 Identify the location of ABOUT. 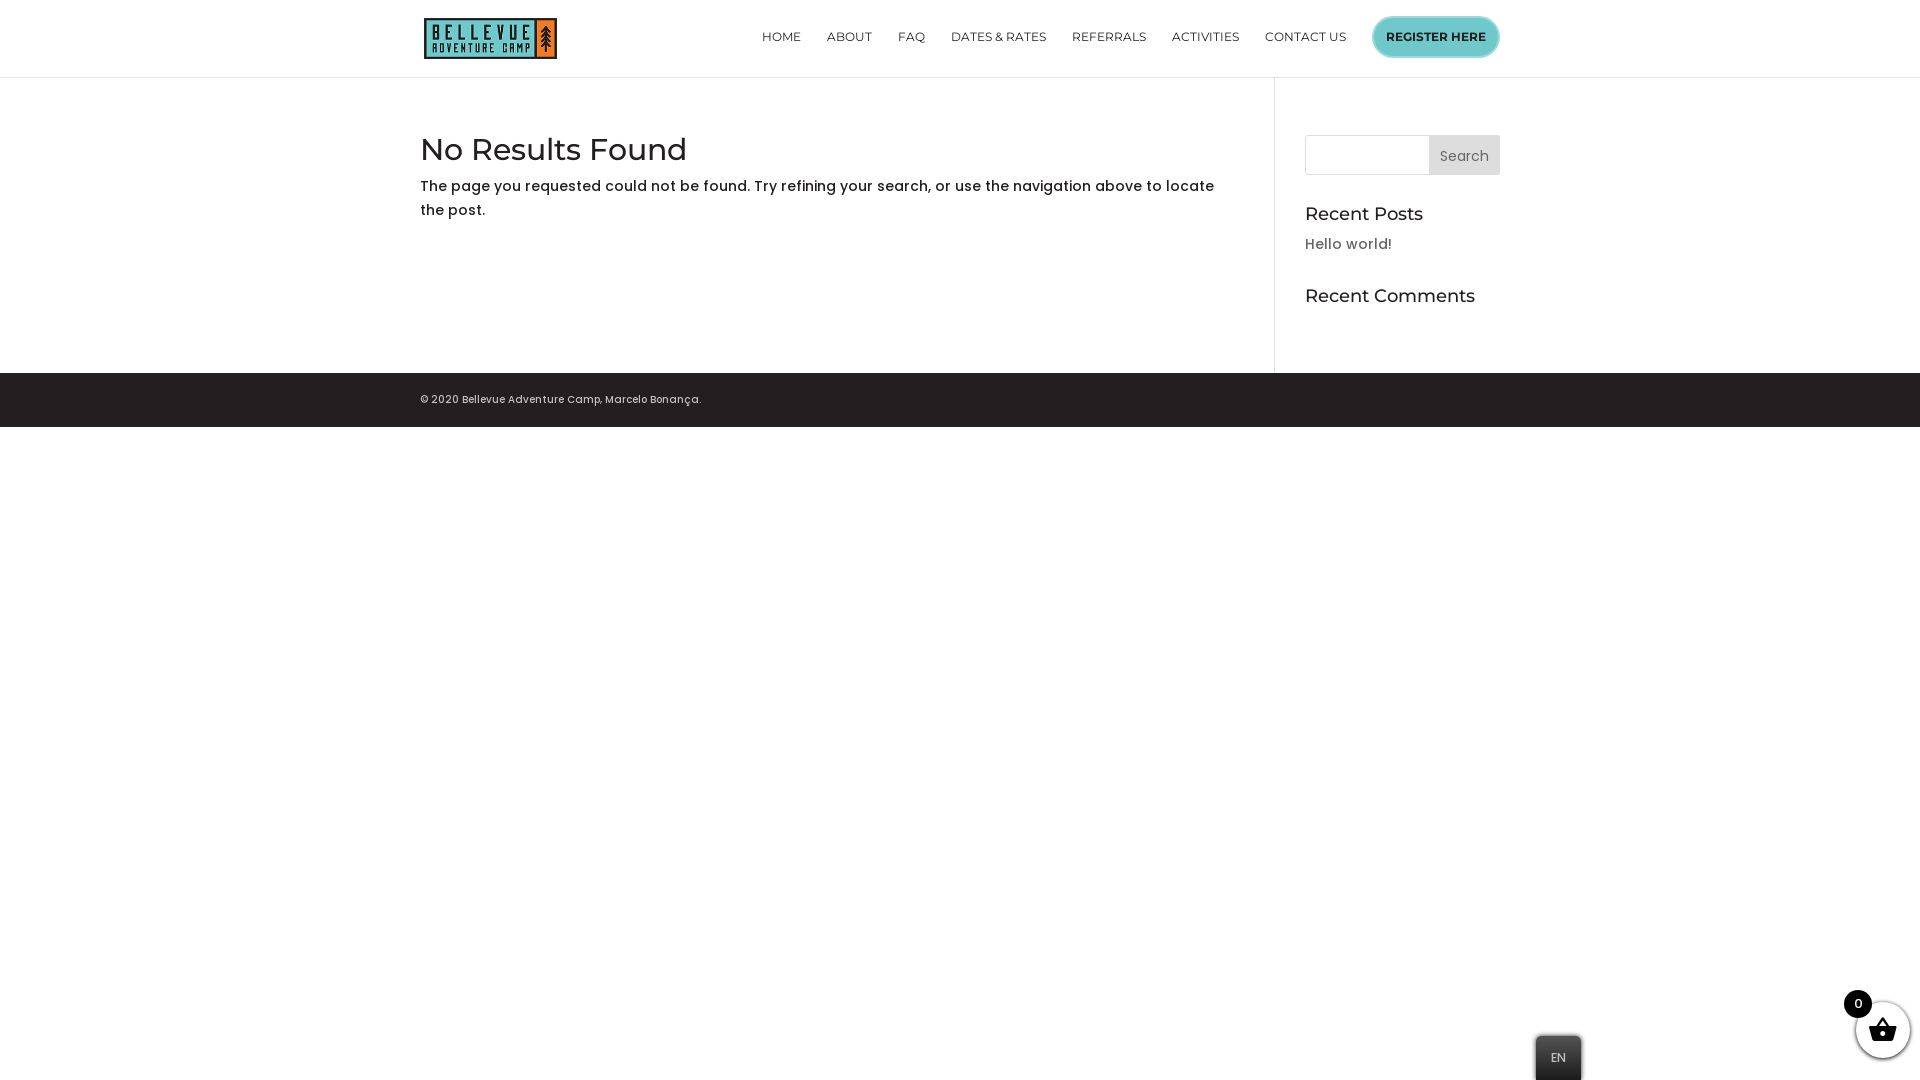
(850, 54).